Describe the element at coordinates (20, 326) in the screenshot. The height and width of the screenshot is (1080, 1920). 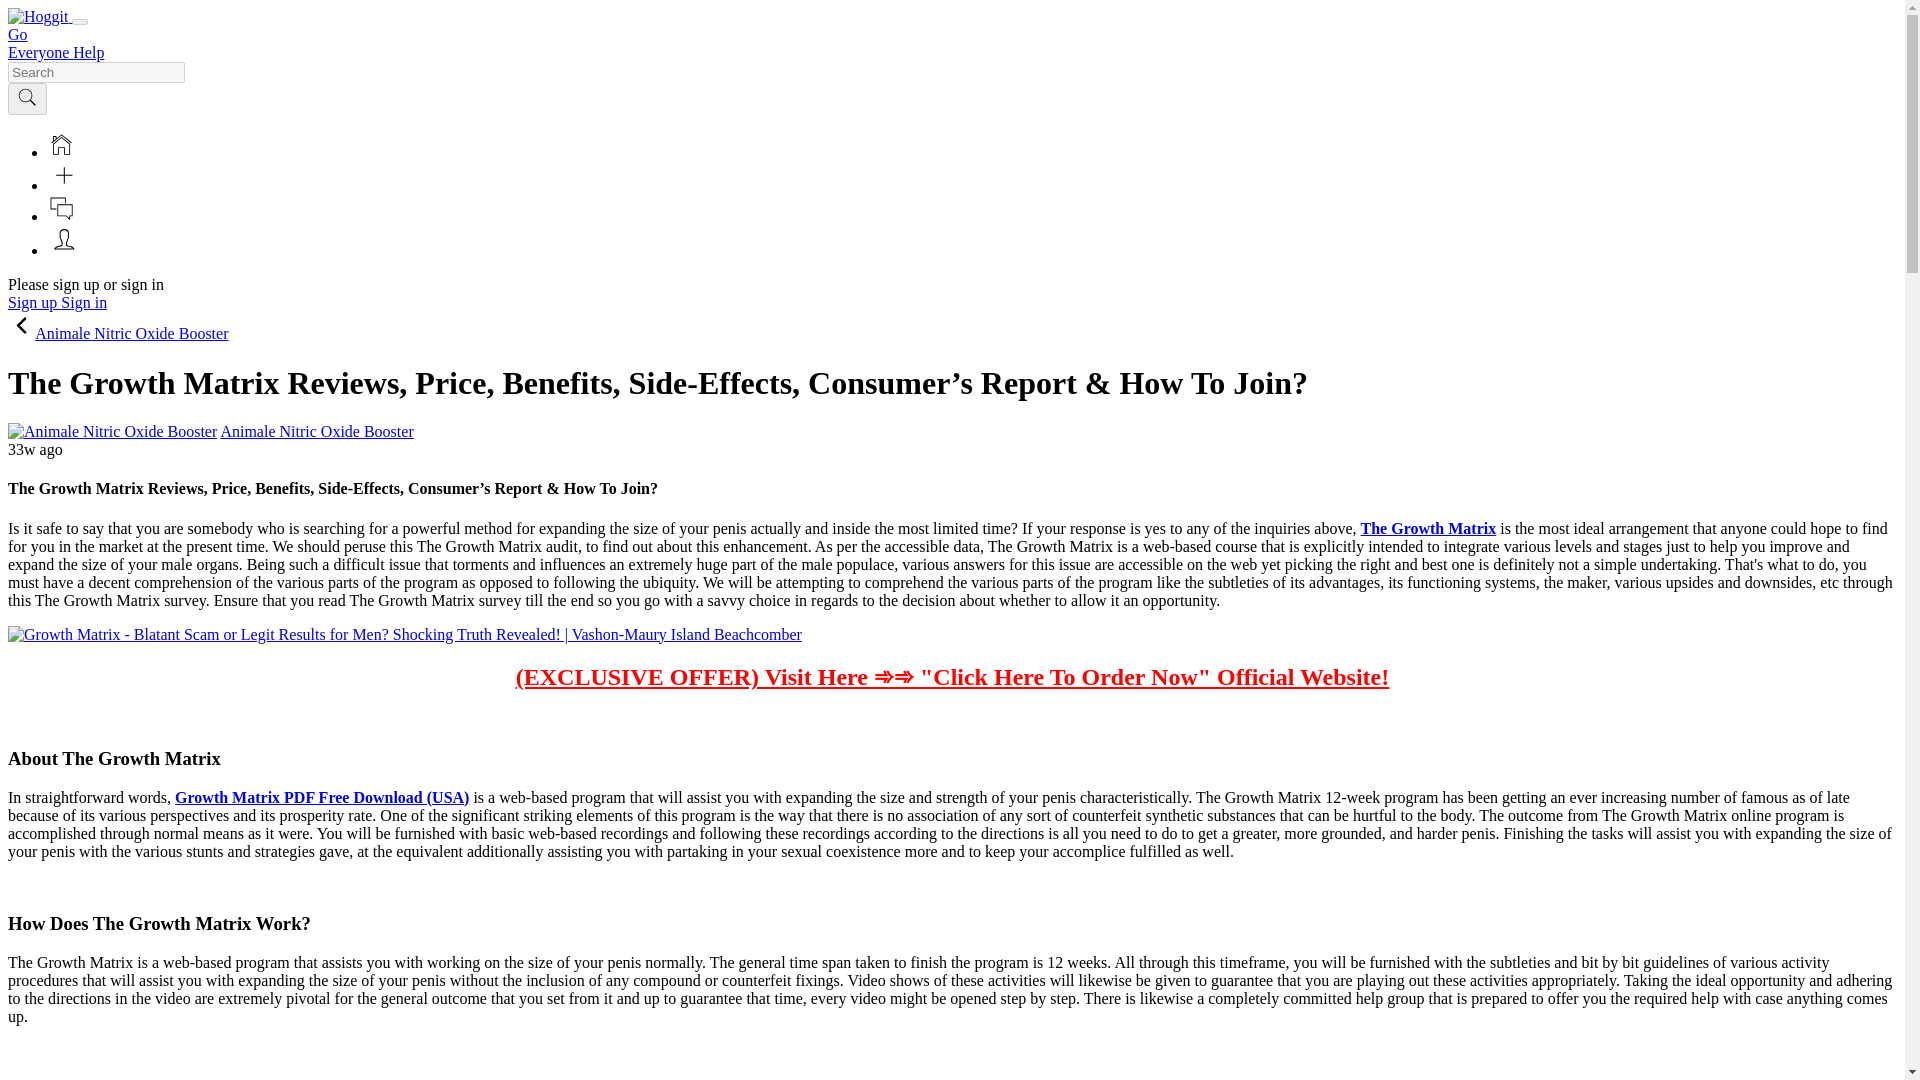
I see `Back` at that location.